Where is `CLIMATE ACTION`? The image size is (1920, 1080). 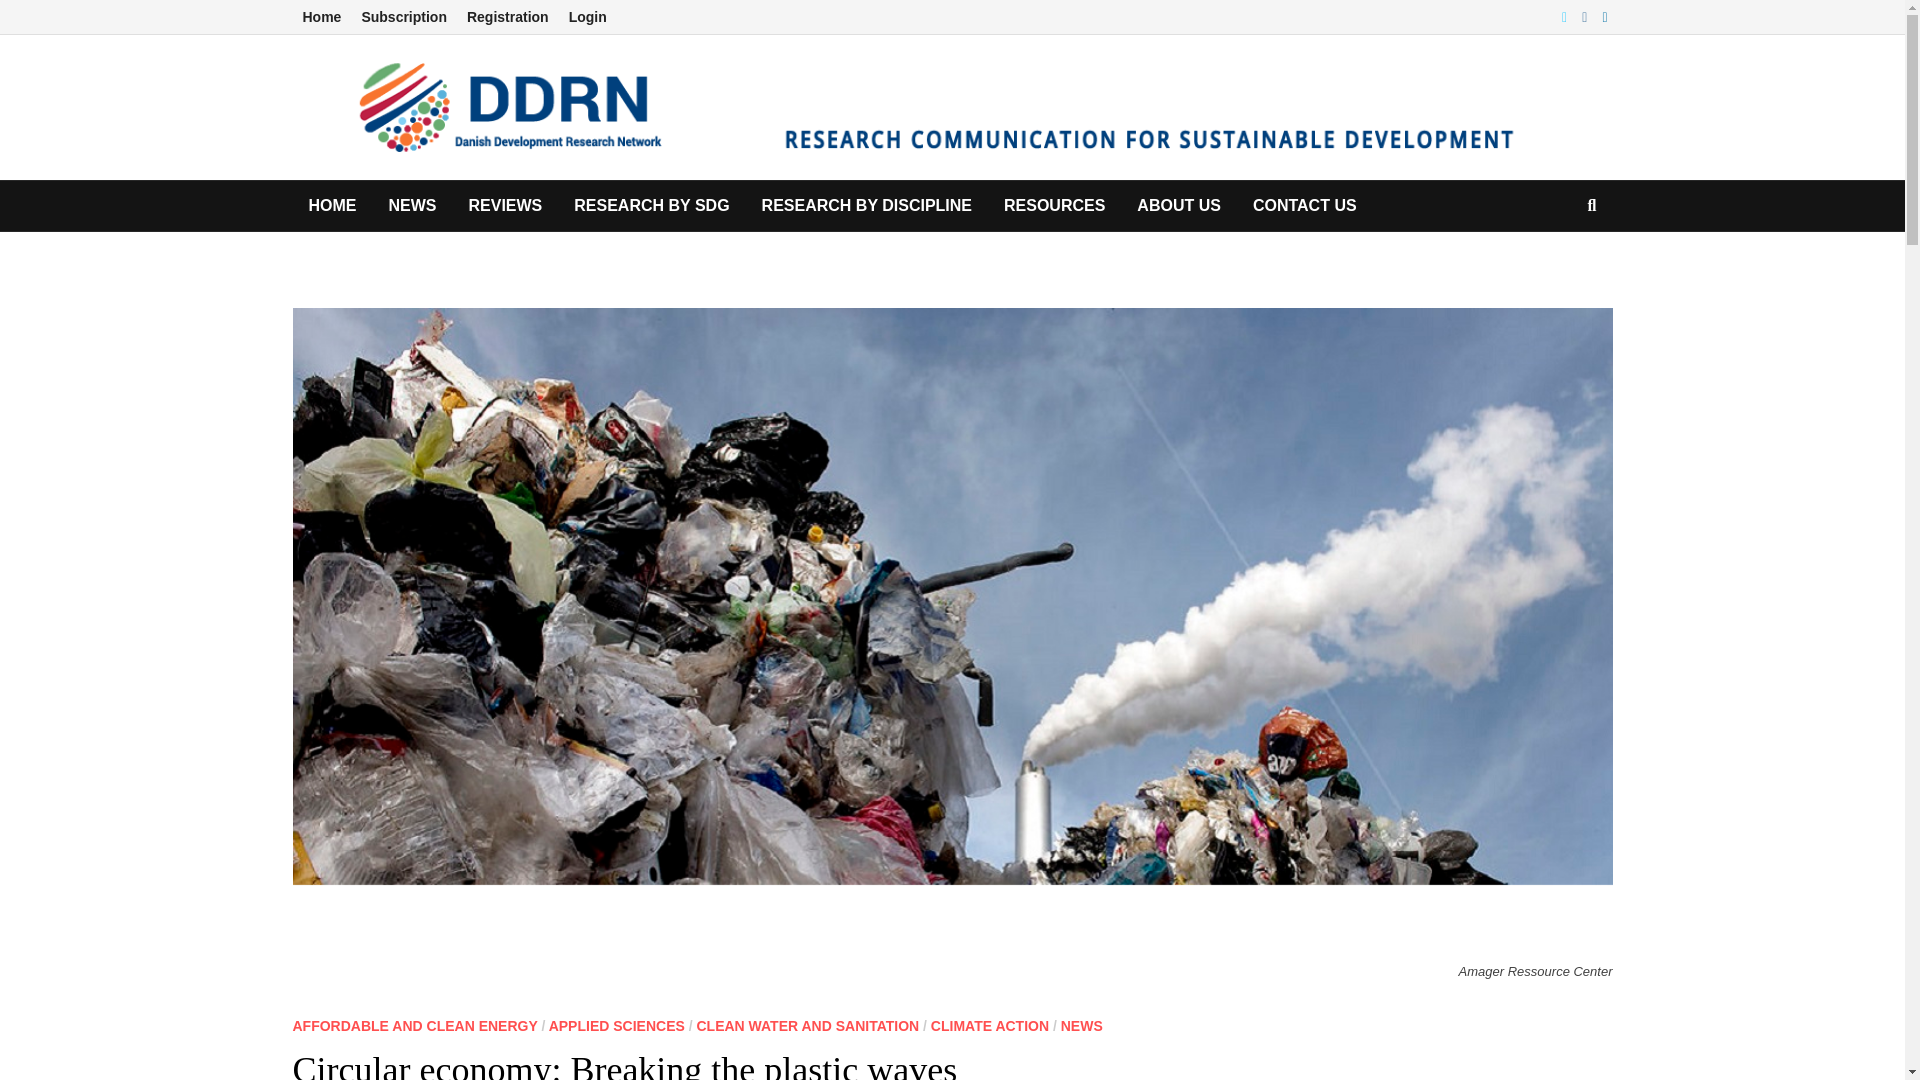
CLIMATE ACTION is located at coordinates (990, 1026).